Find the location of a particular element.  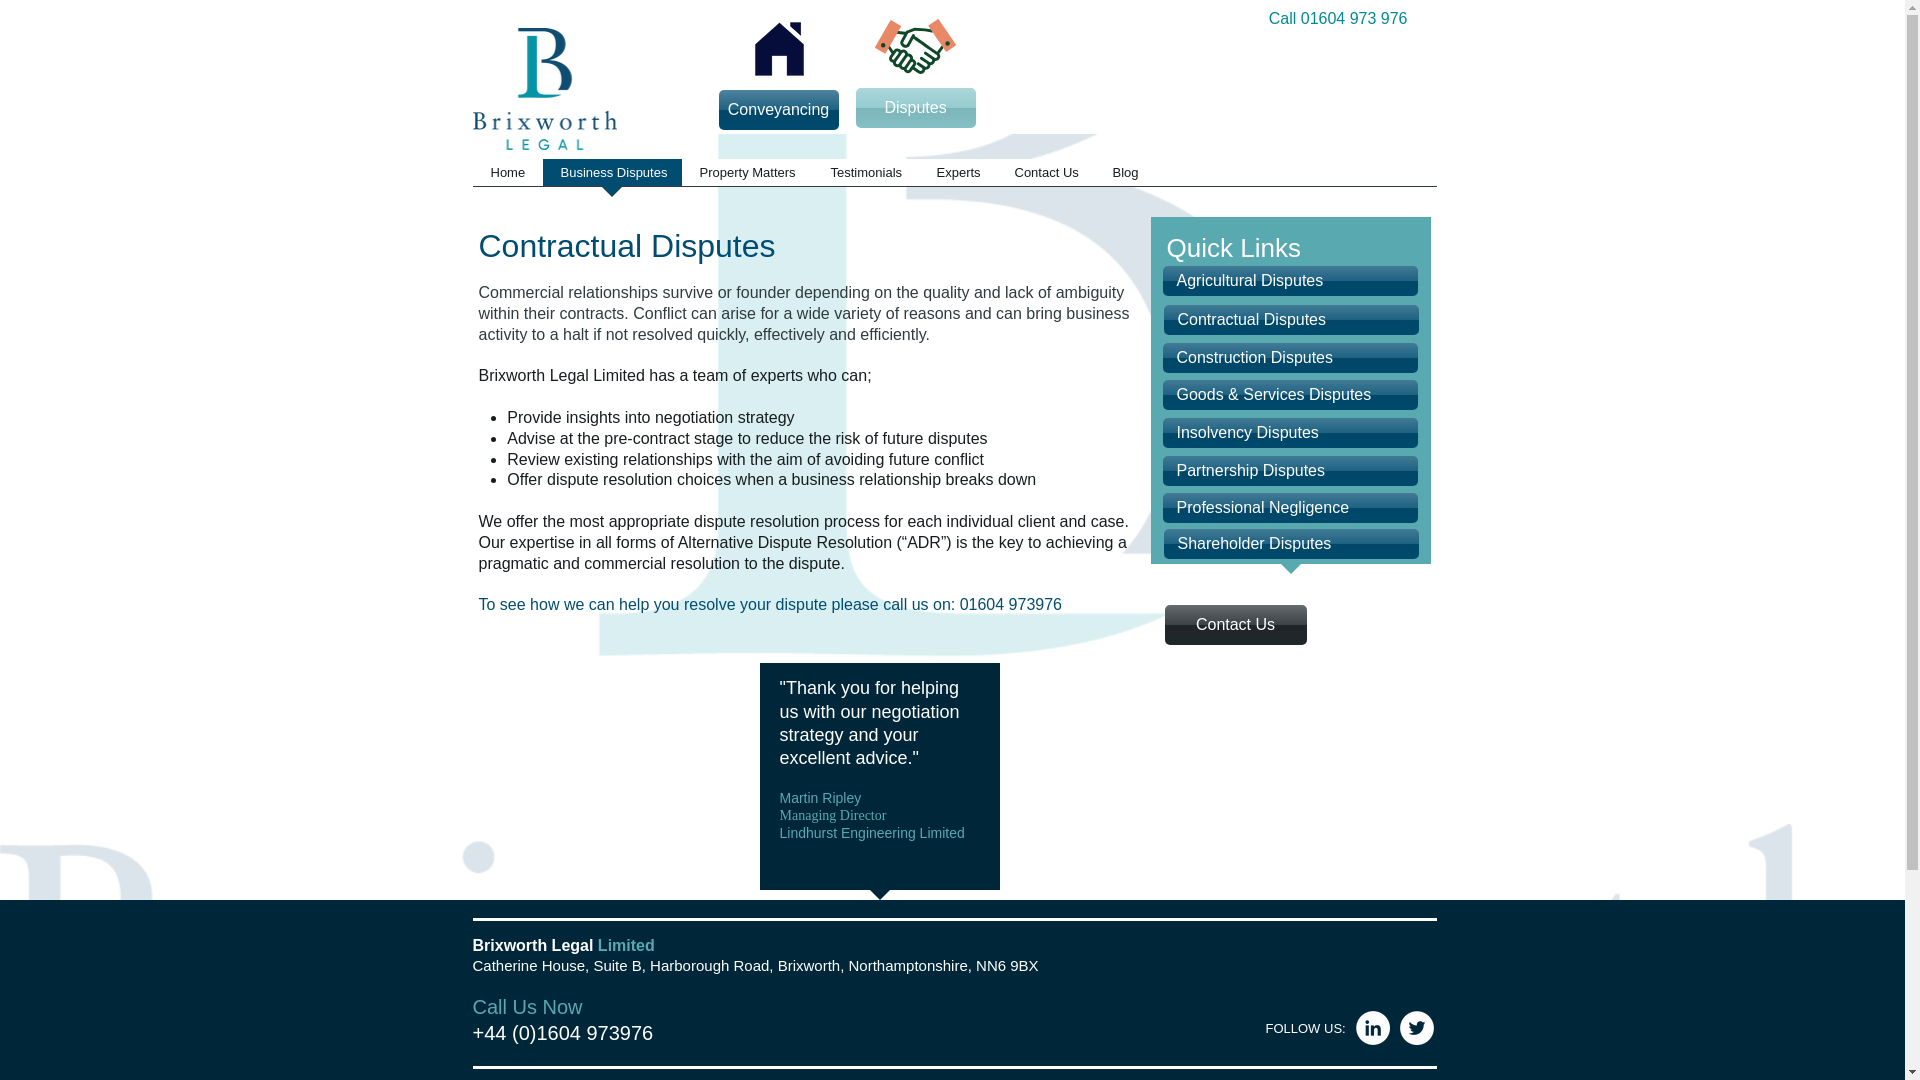

Professional Negligence is located at coordinates (1288, 507).